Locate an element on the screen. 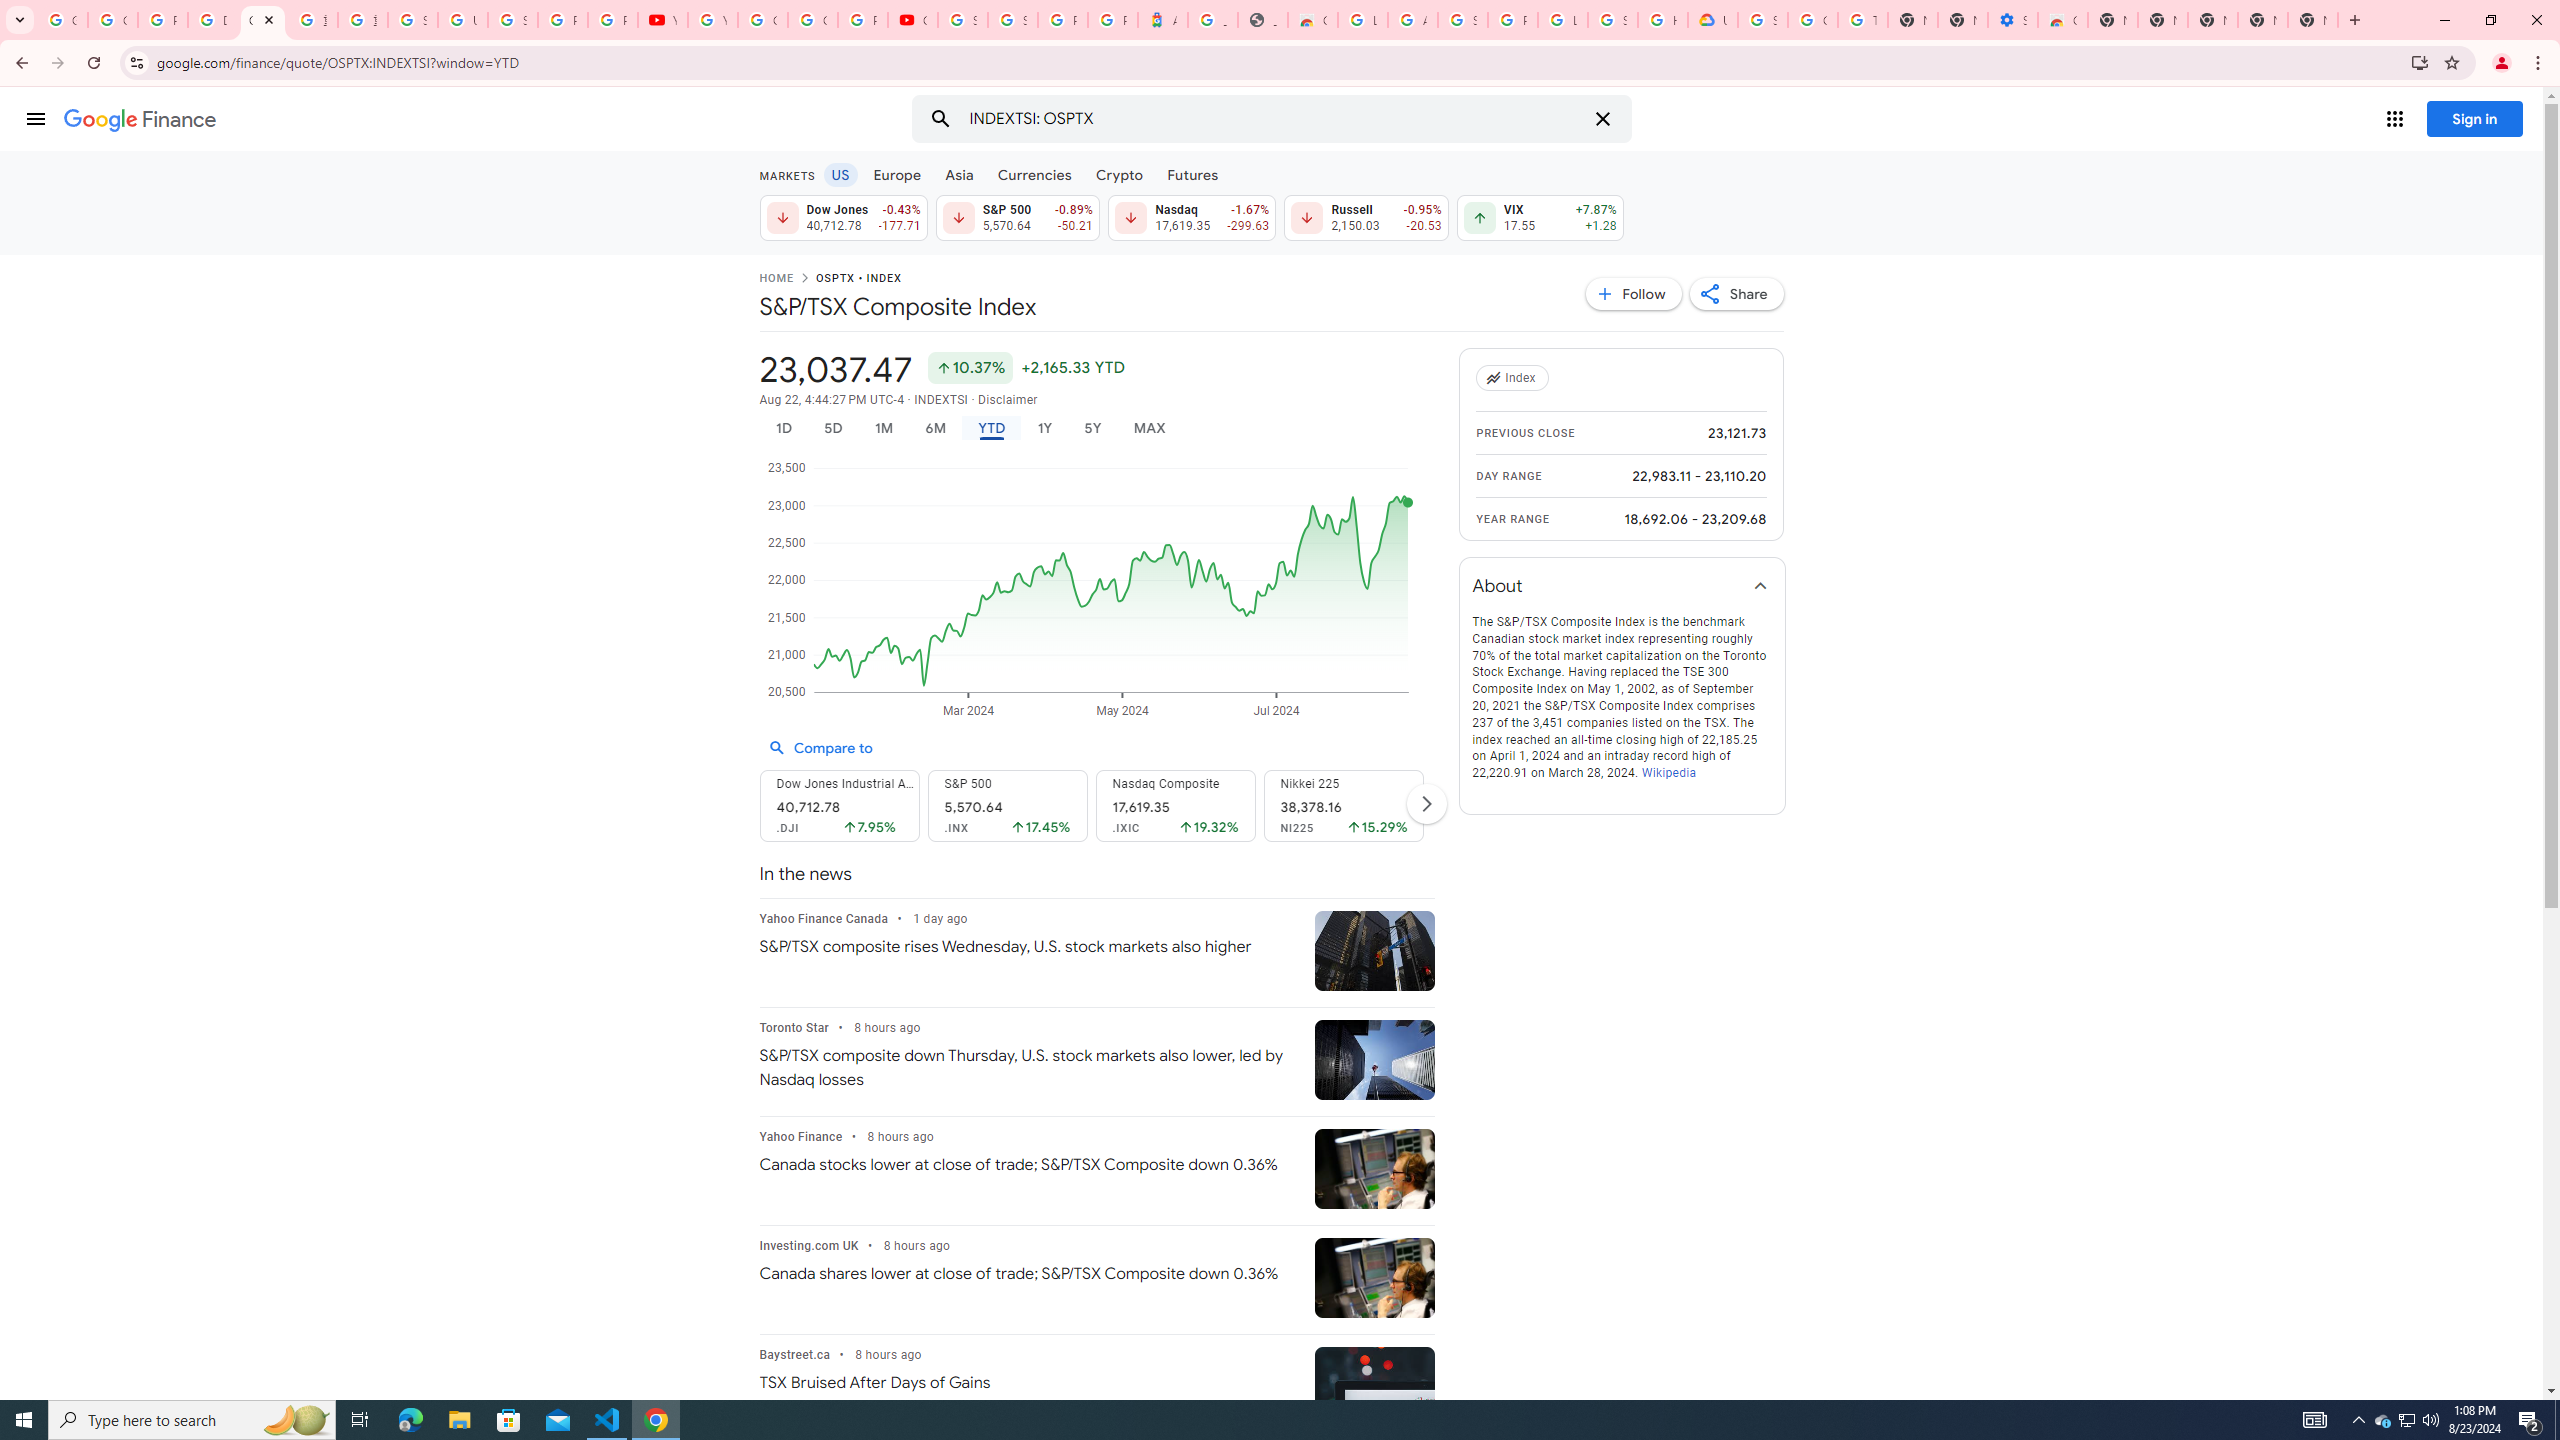 This screenshot has height=1440, width=2560. Turn cookies on or off - Computer - Google Account Help is located at coordinates (1862, 20).